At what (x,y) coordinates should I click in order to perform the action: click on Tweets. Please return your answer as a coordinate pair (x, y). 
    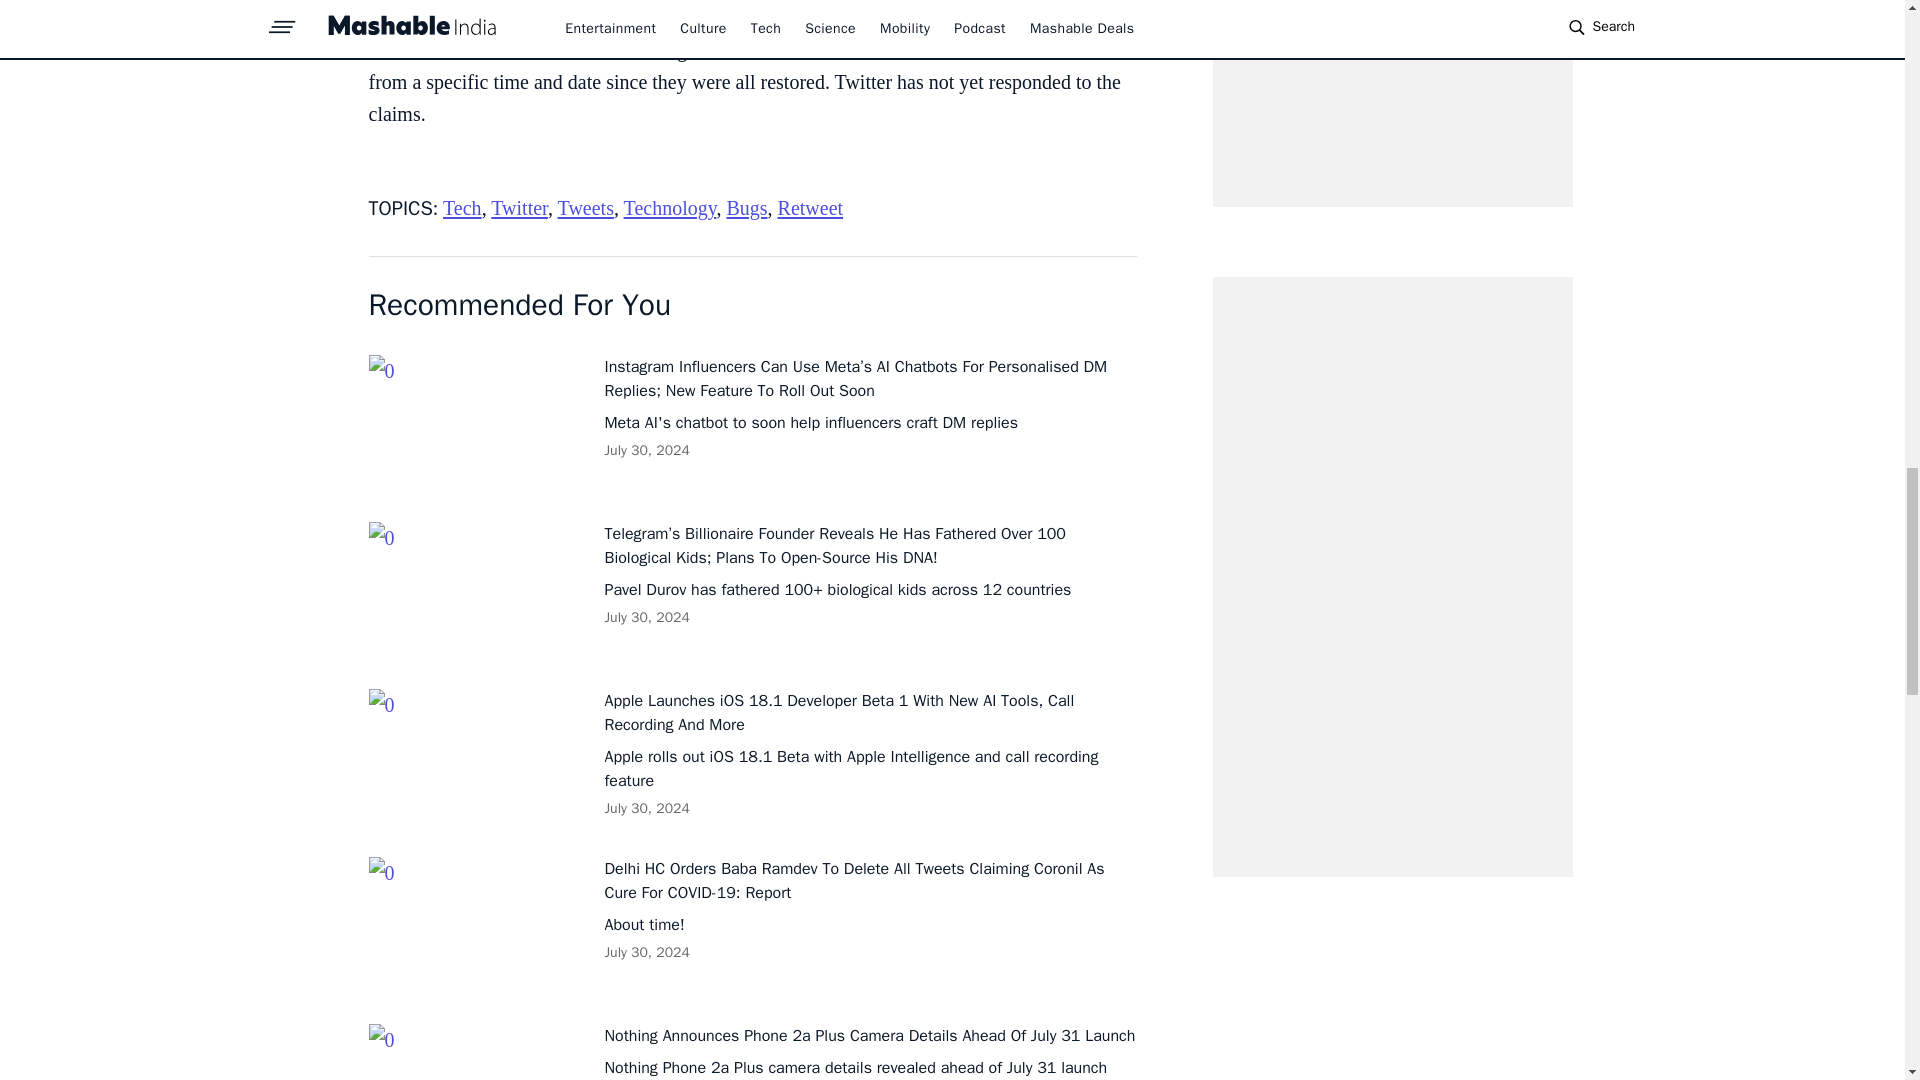
    Looking at the image, I should click on (586, 208).